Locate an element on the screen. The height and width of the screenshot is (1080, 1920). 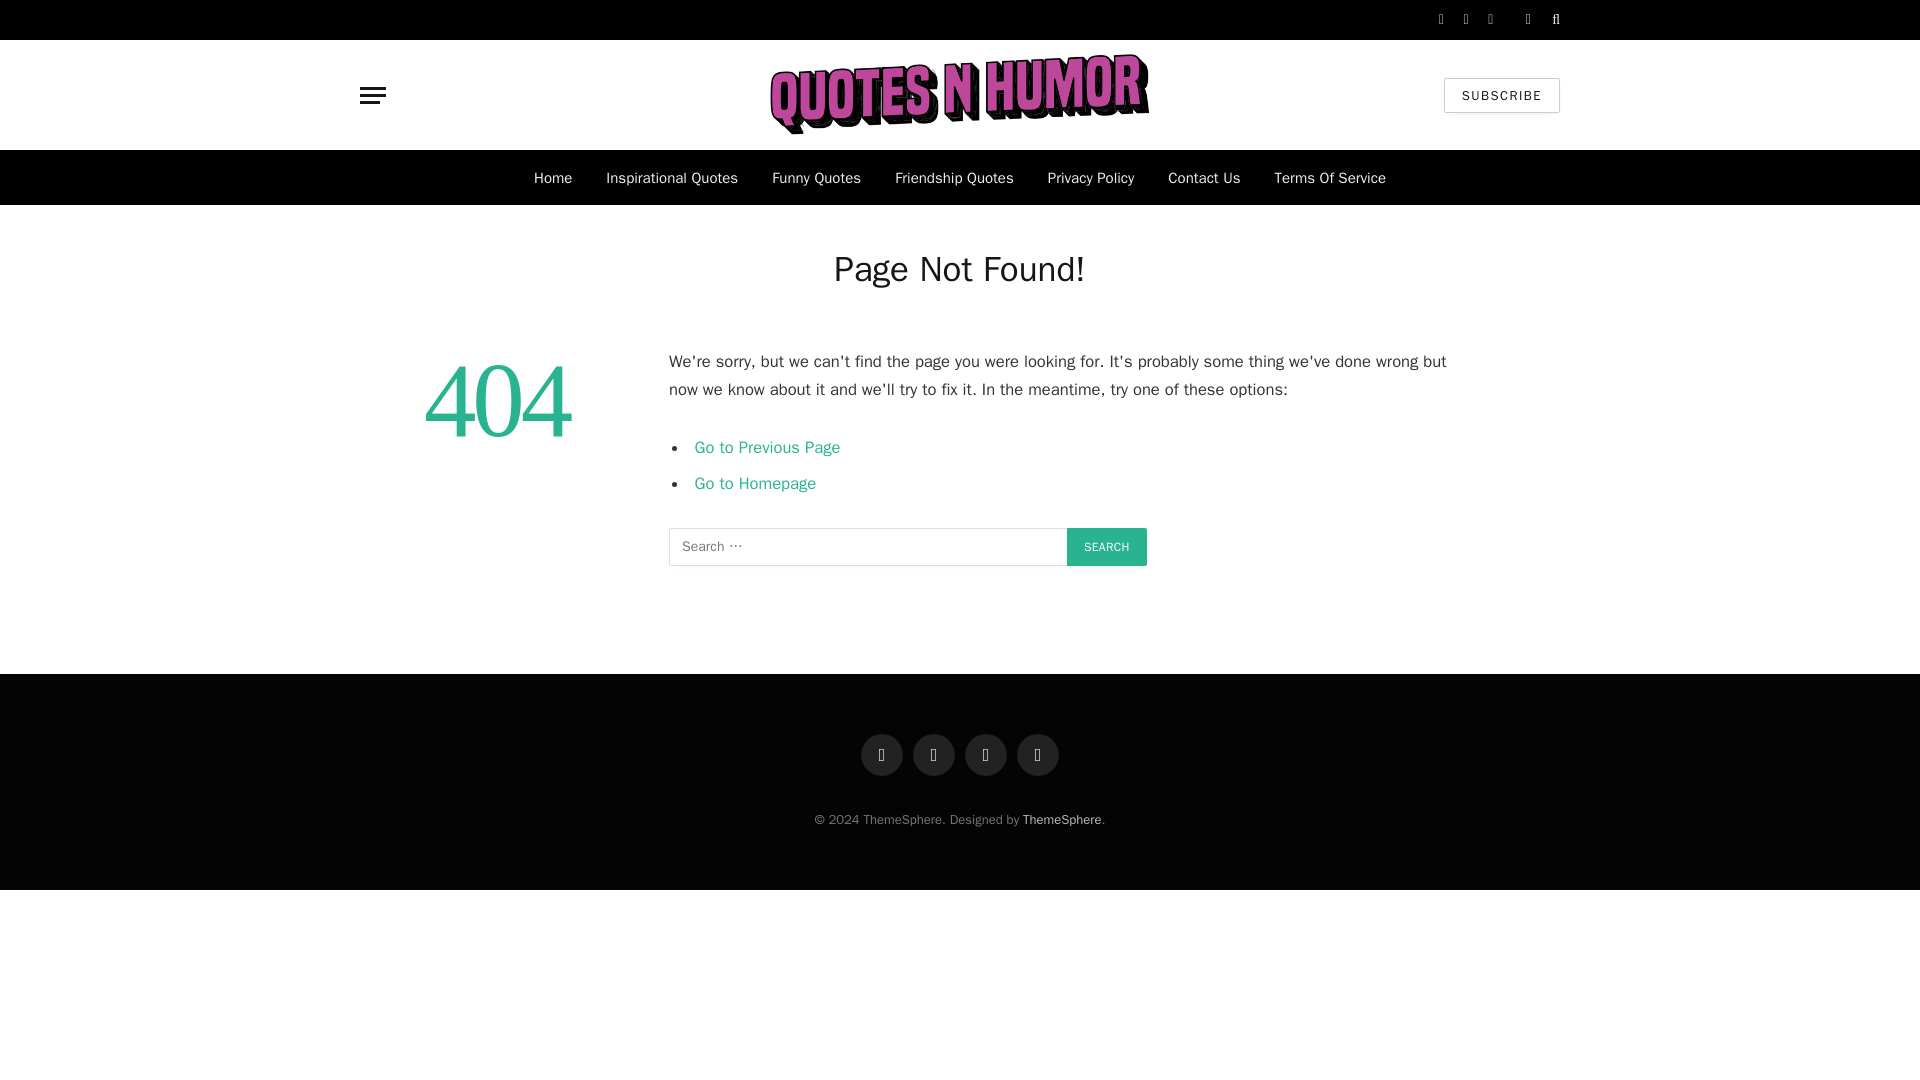
Search is located at coordinates (1106, 546).